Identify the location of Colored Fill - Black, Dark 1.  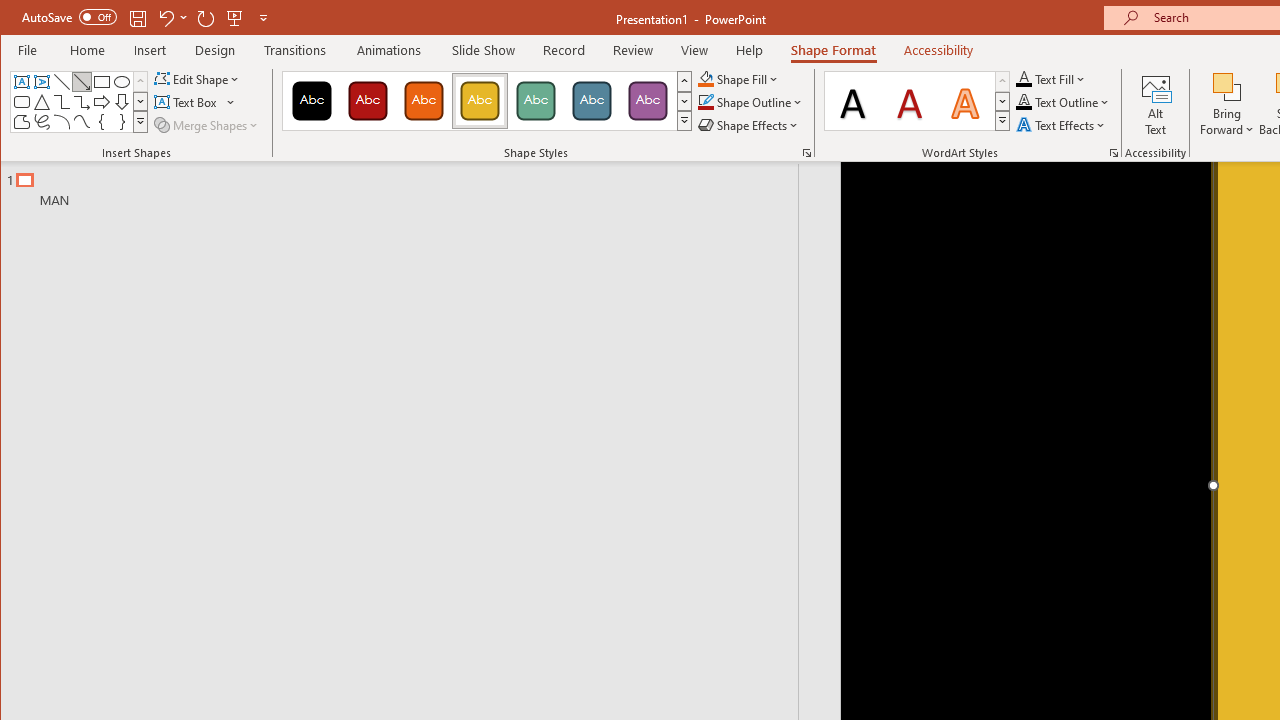
(312, 100).